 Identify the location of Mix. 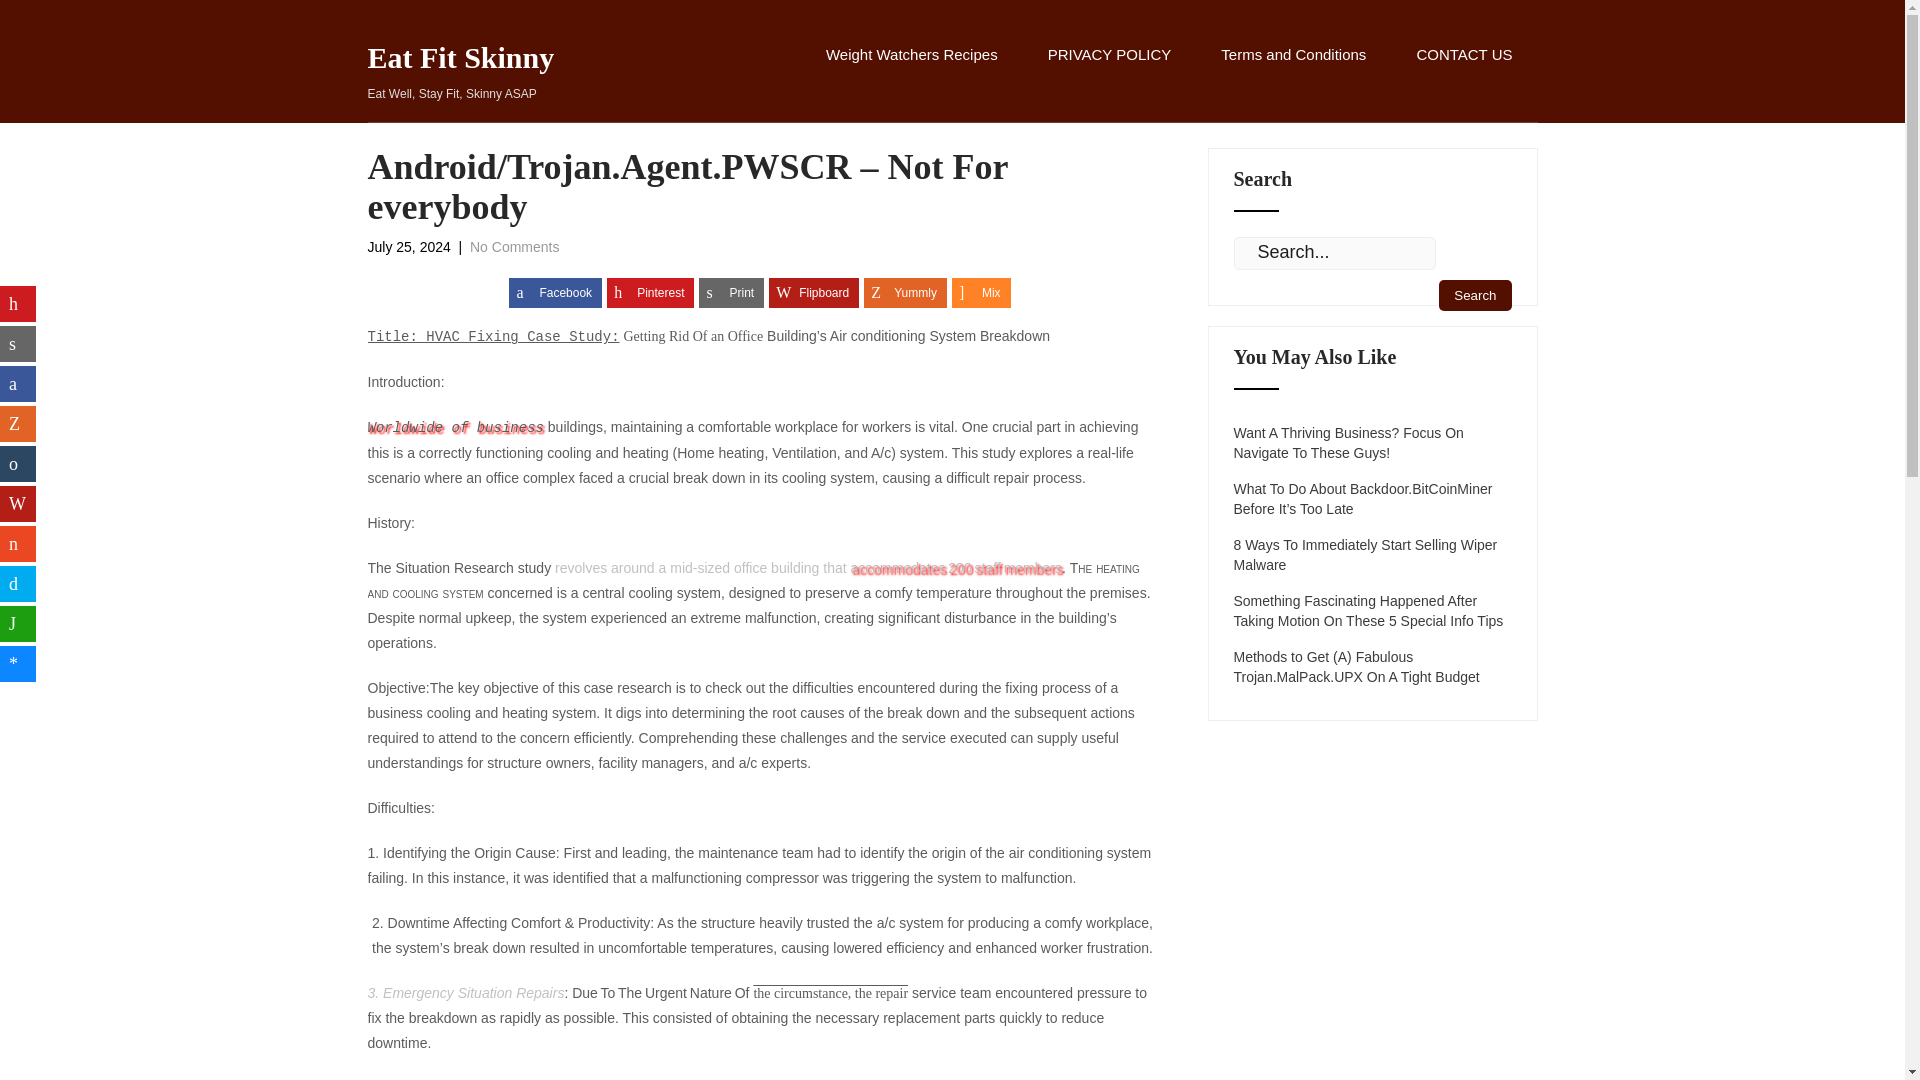
(982, 292).